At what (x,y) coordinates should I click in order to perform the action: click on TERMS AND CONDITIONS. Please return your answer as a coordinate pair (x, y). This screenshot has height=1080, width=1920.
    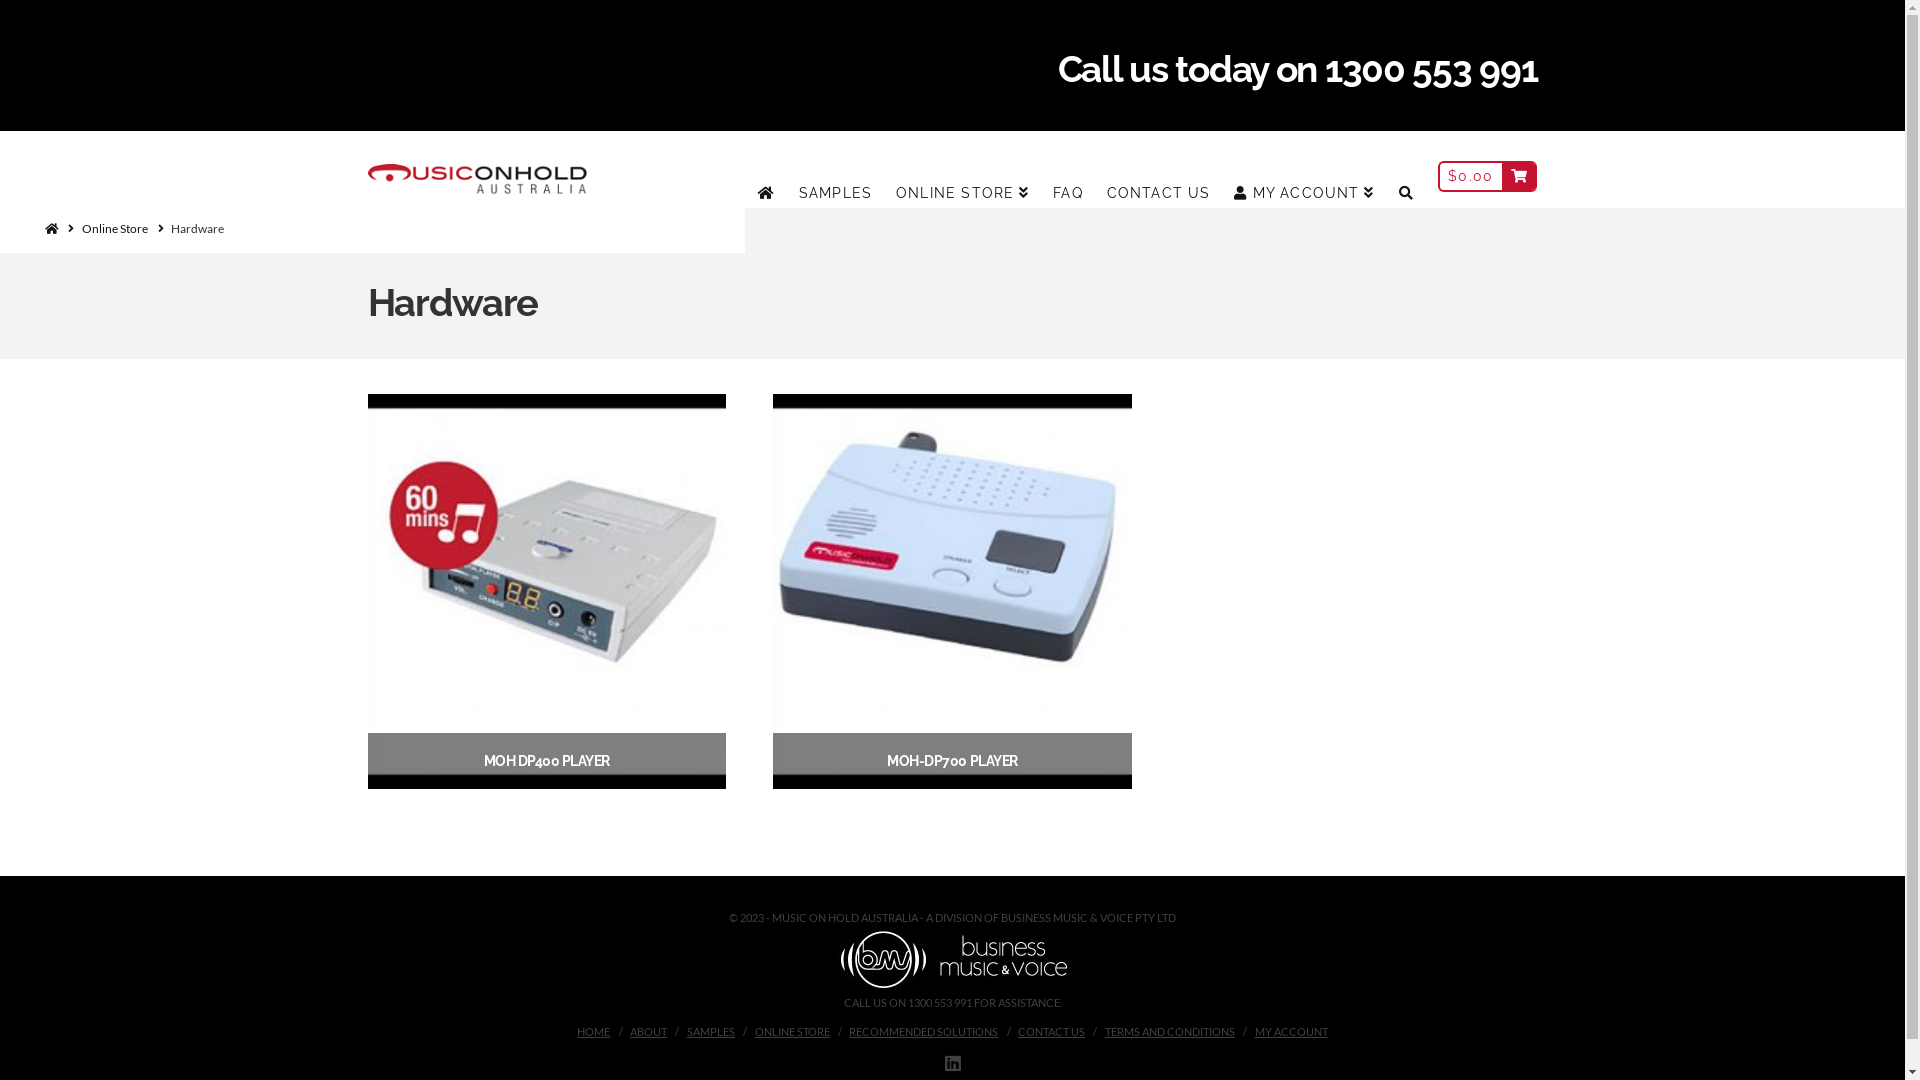
    Looking at the image, I should click on (1170, 1032).